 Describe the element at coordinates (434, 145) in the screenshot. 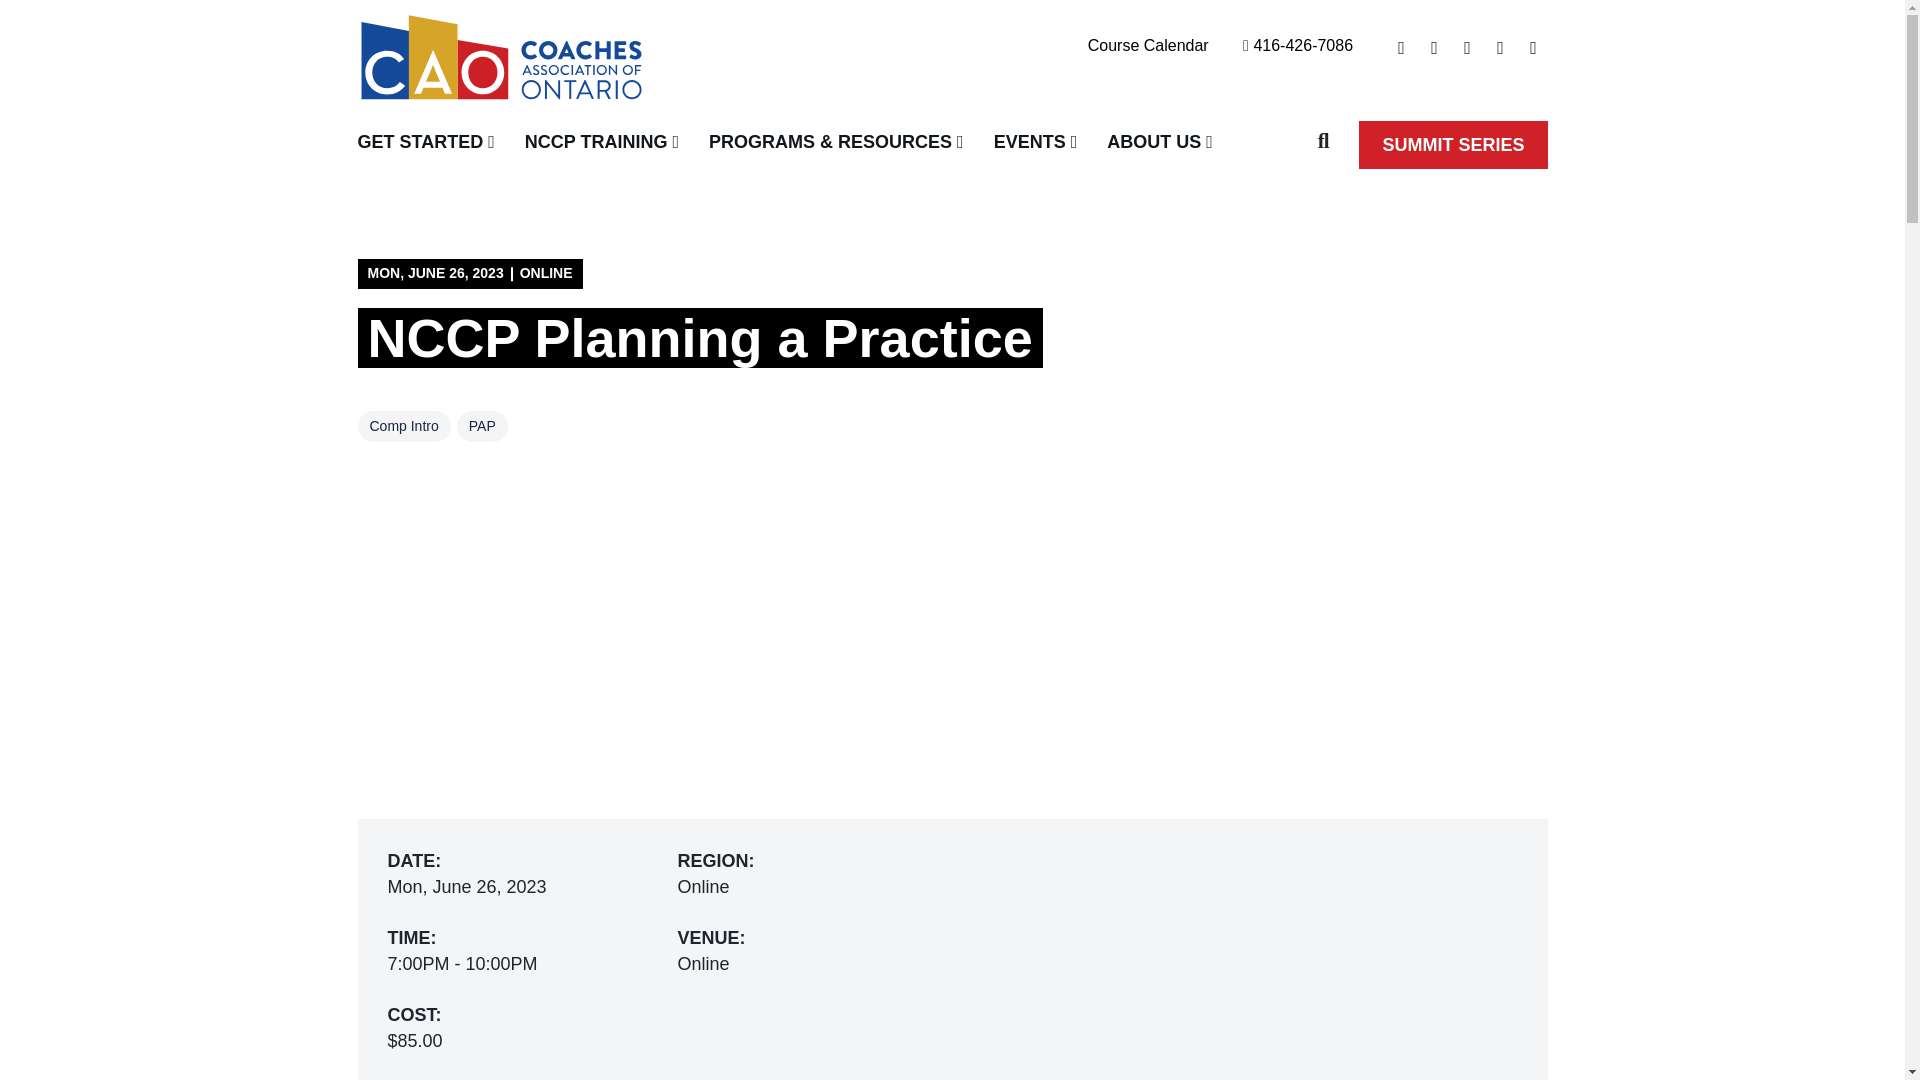

I see `Course Calendar` at that location.